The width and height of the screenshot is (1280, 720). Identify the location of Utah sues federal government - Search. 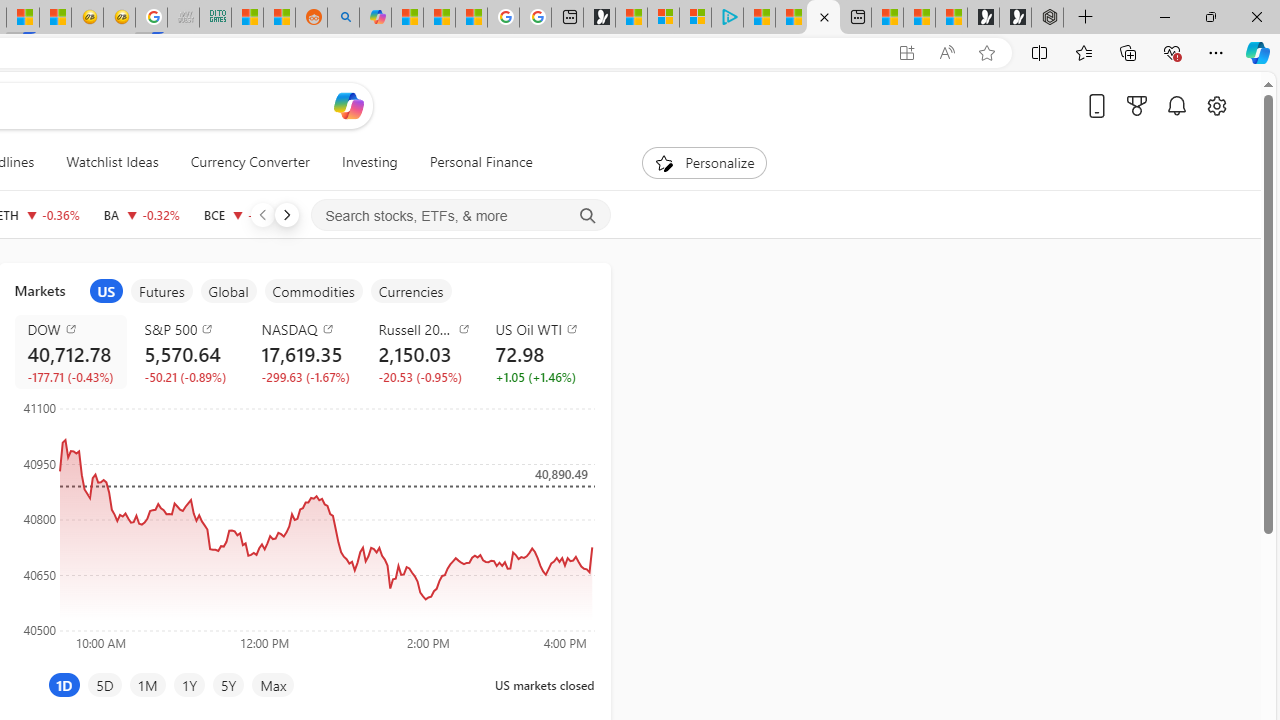
(343, 18).